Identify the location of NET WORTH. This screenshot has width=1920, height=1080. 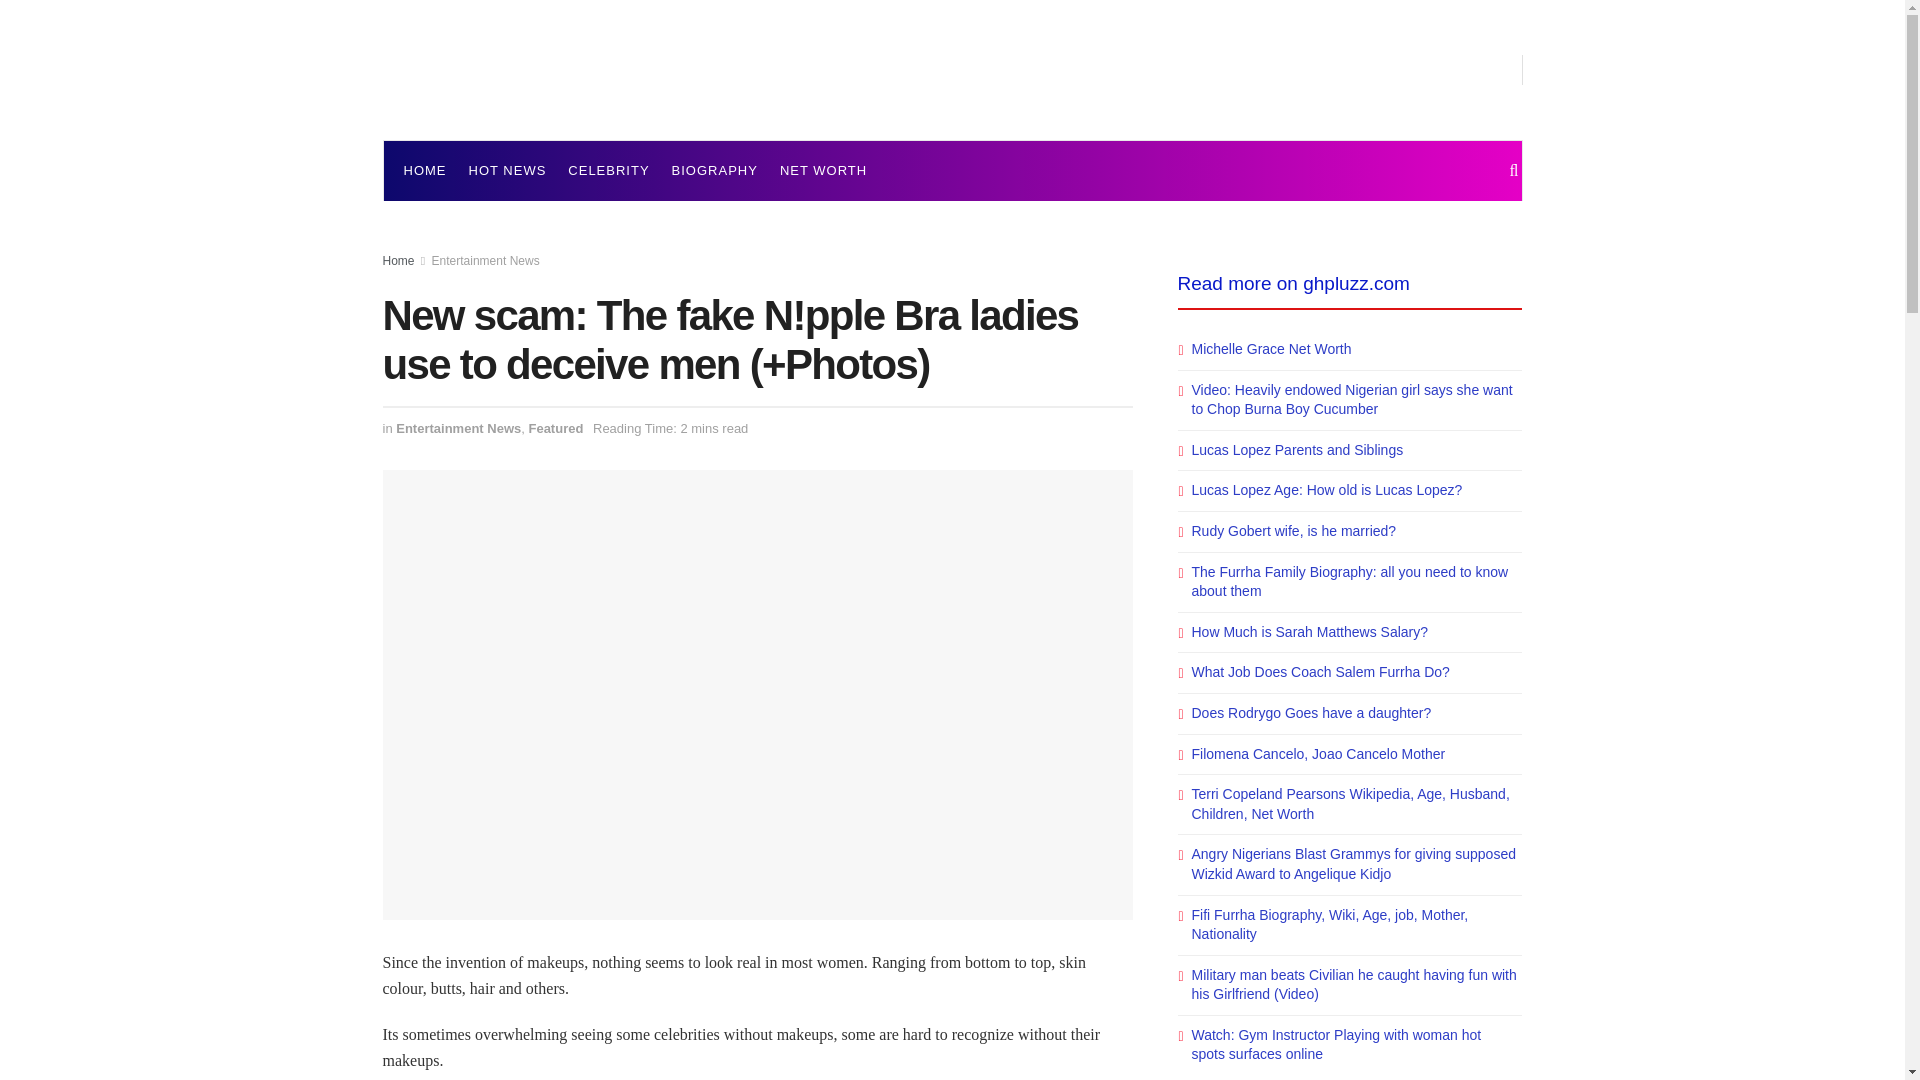
(823, 170).